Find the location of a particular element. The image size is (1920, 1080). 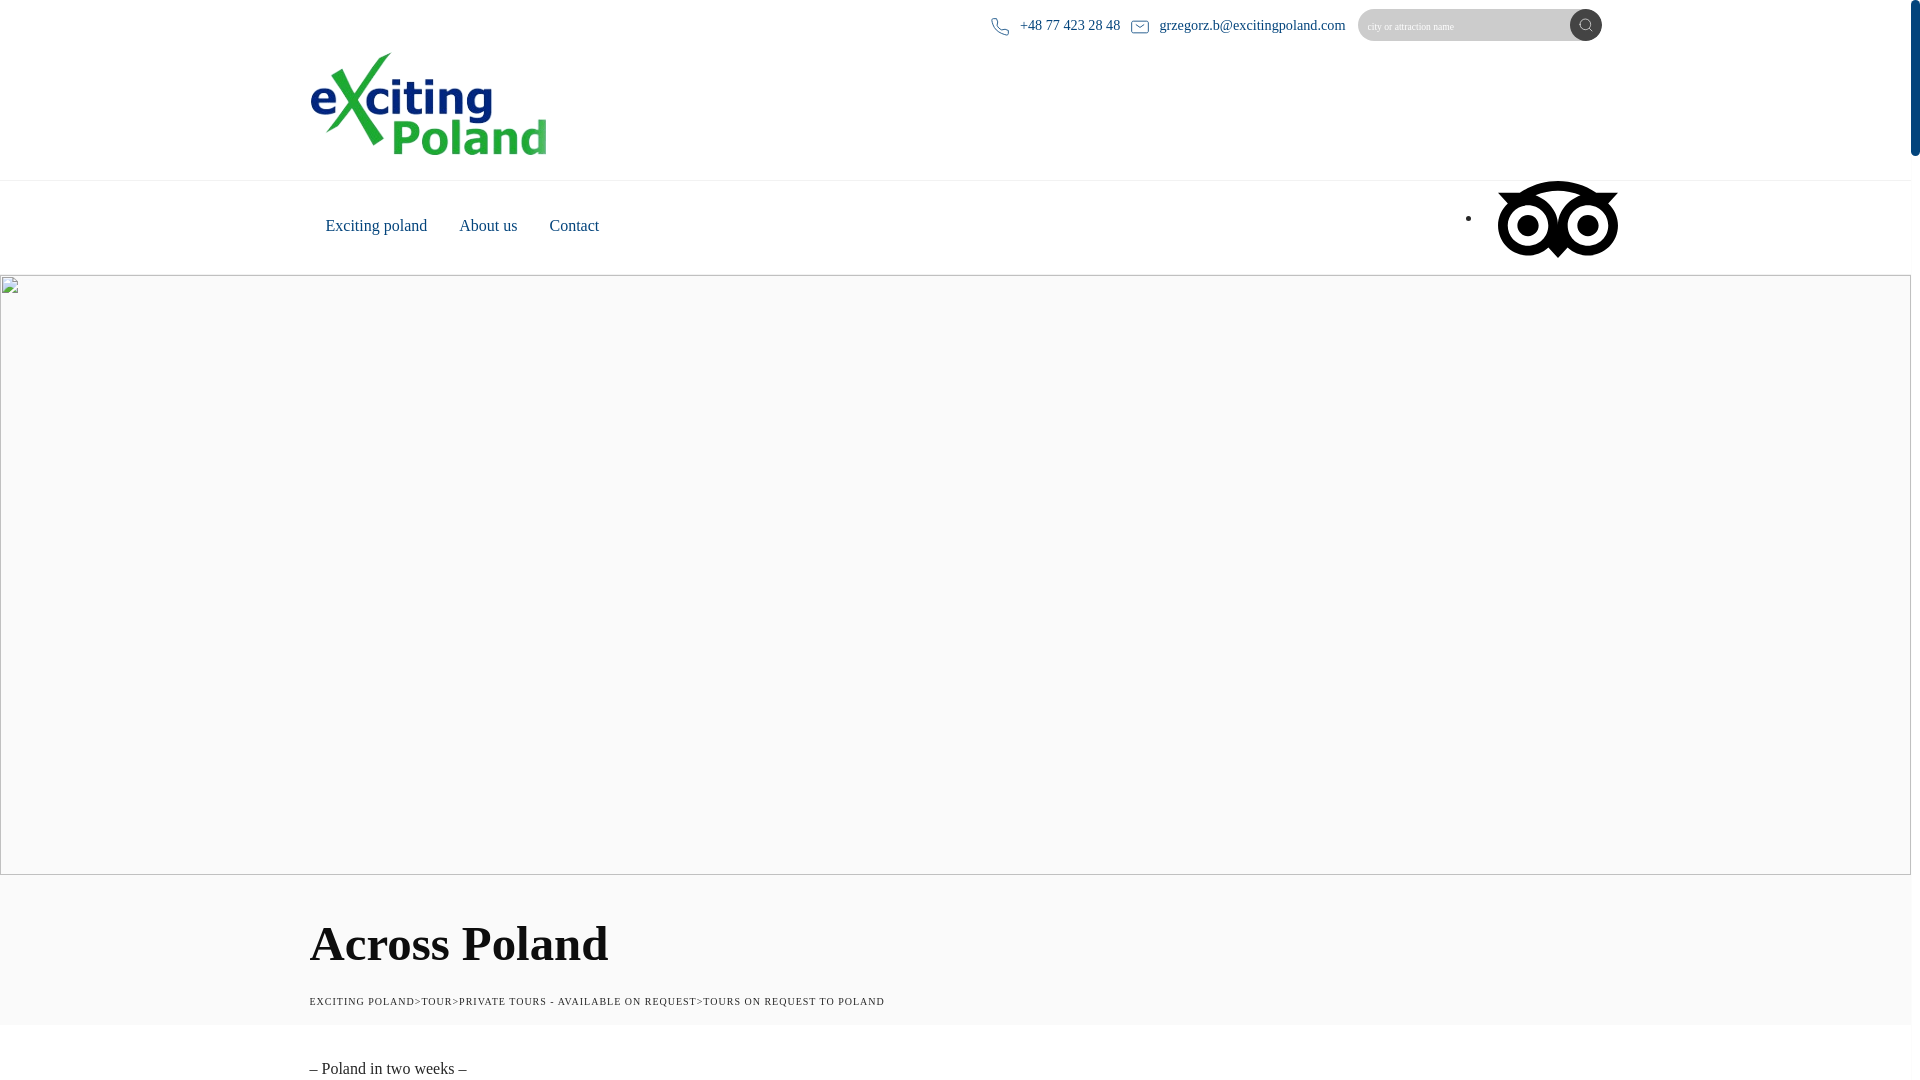

Exciting poland is located at coordinates (376, 228).